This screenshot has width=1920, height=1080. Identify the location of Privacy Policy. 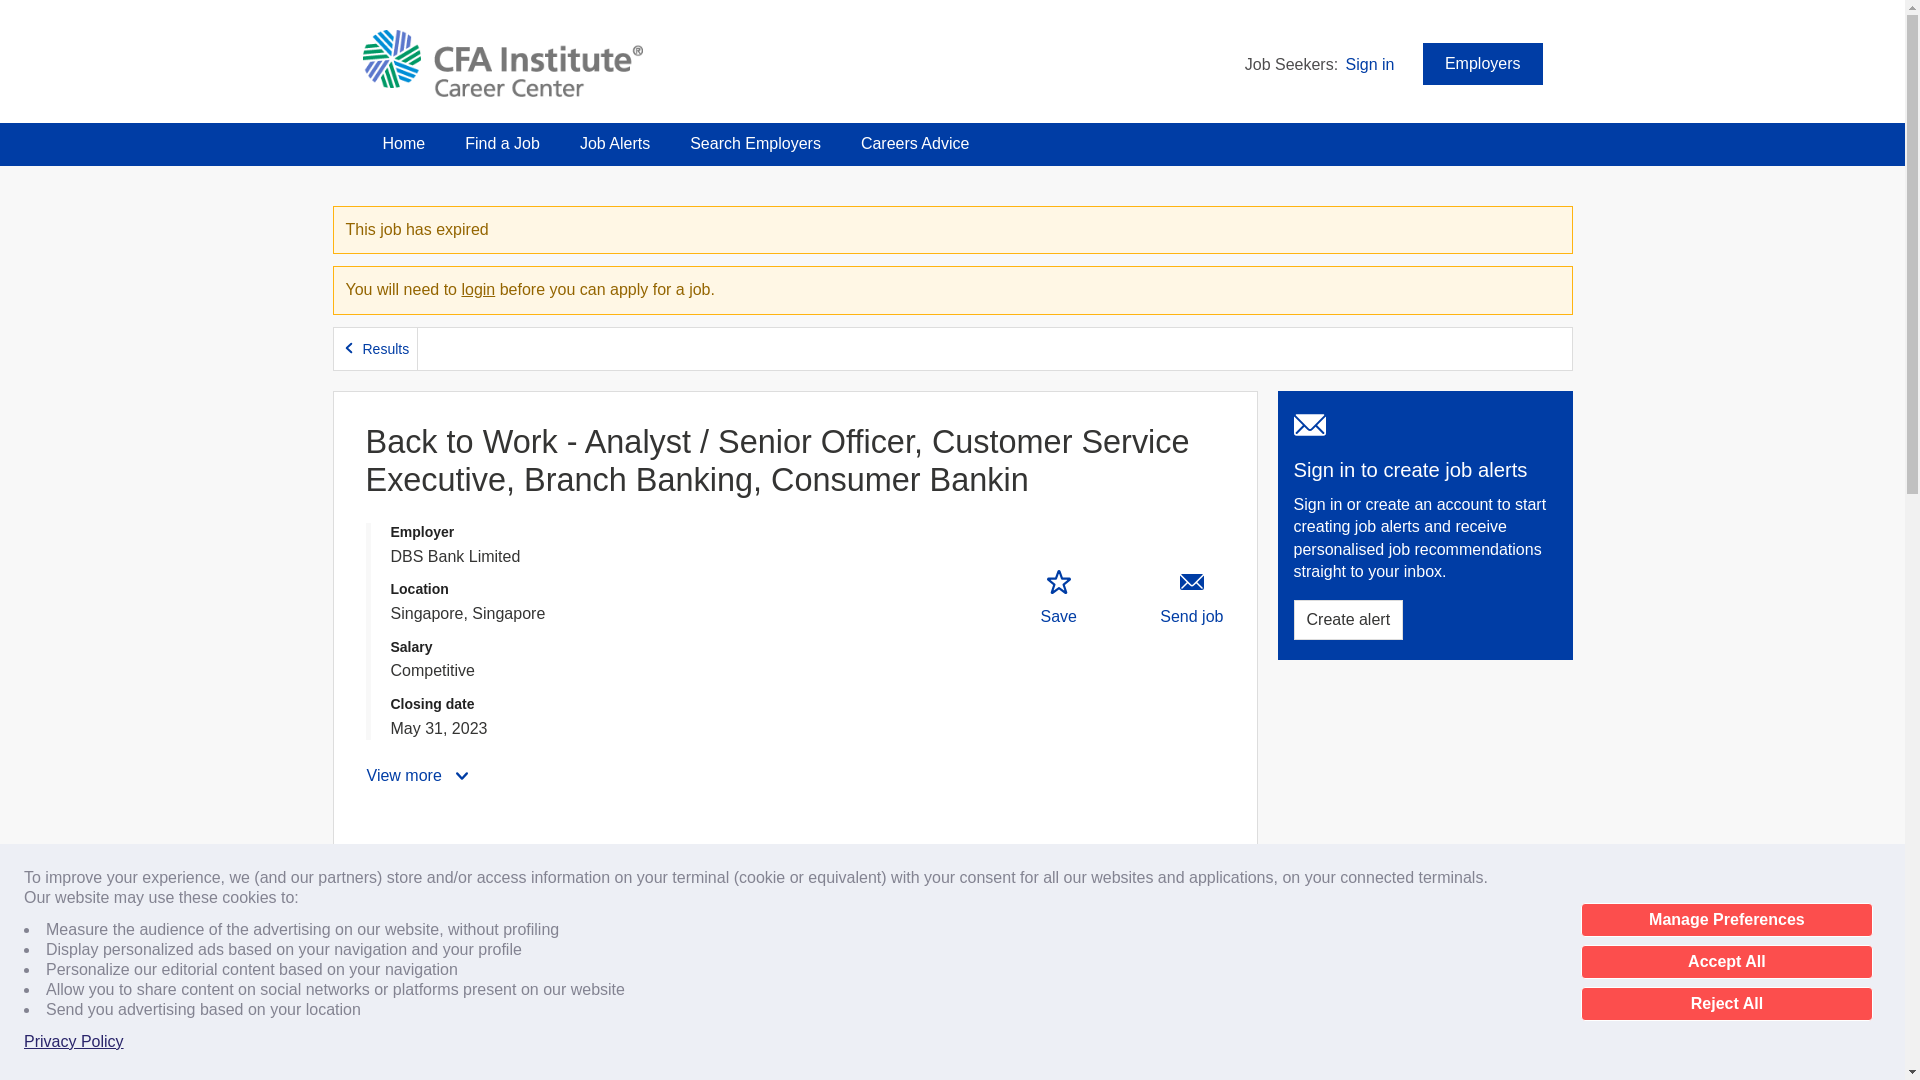
(74, 1042).